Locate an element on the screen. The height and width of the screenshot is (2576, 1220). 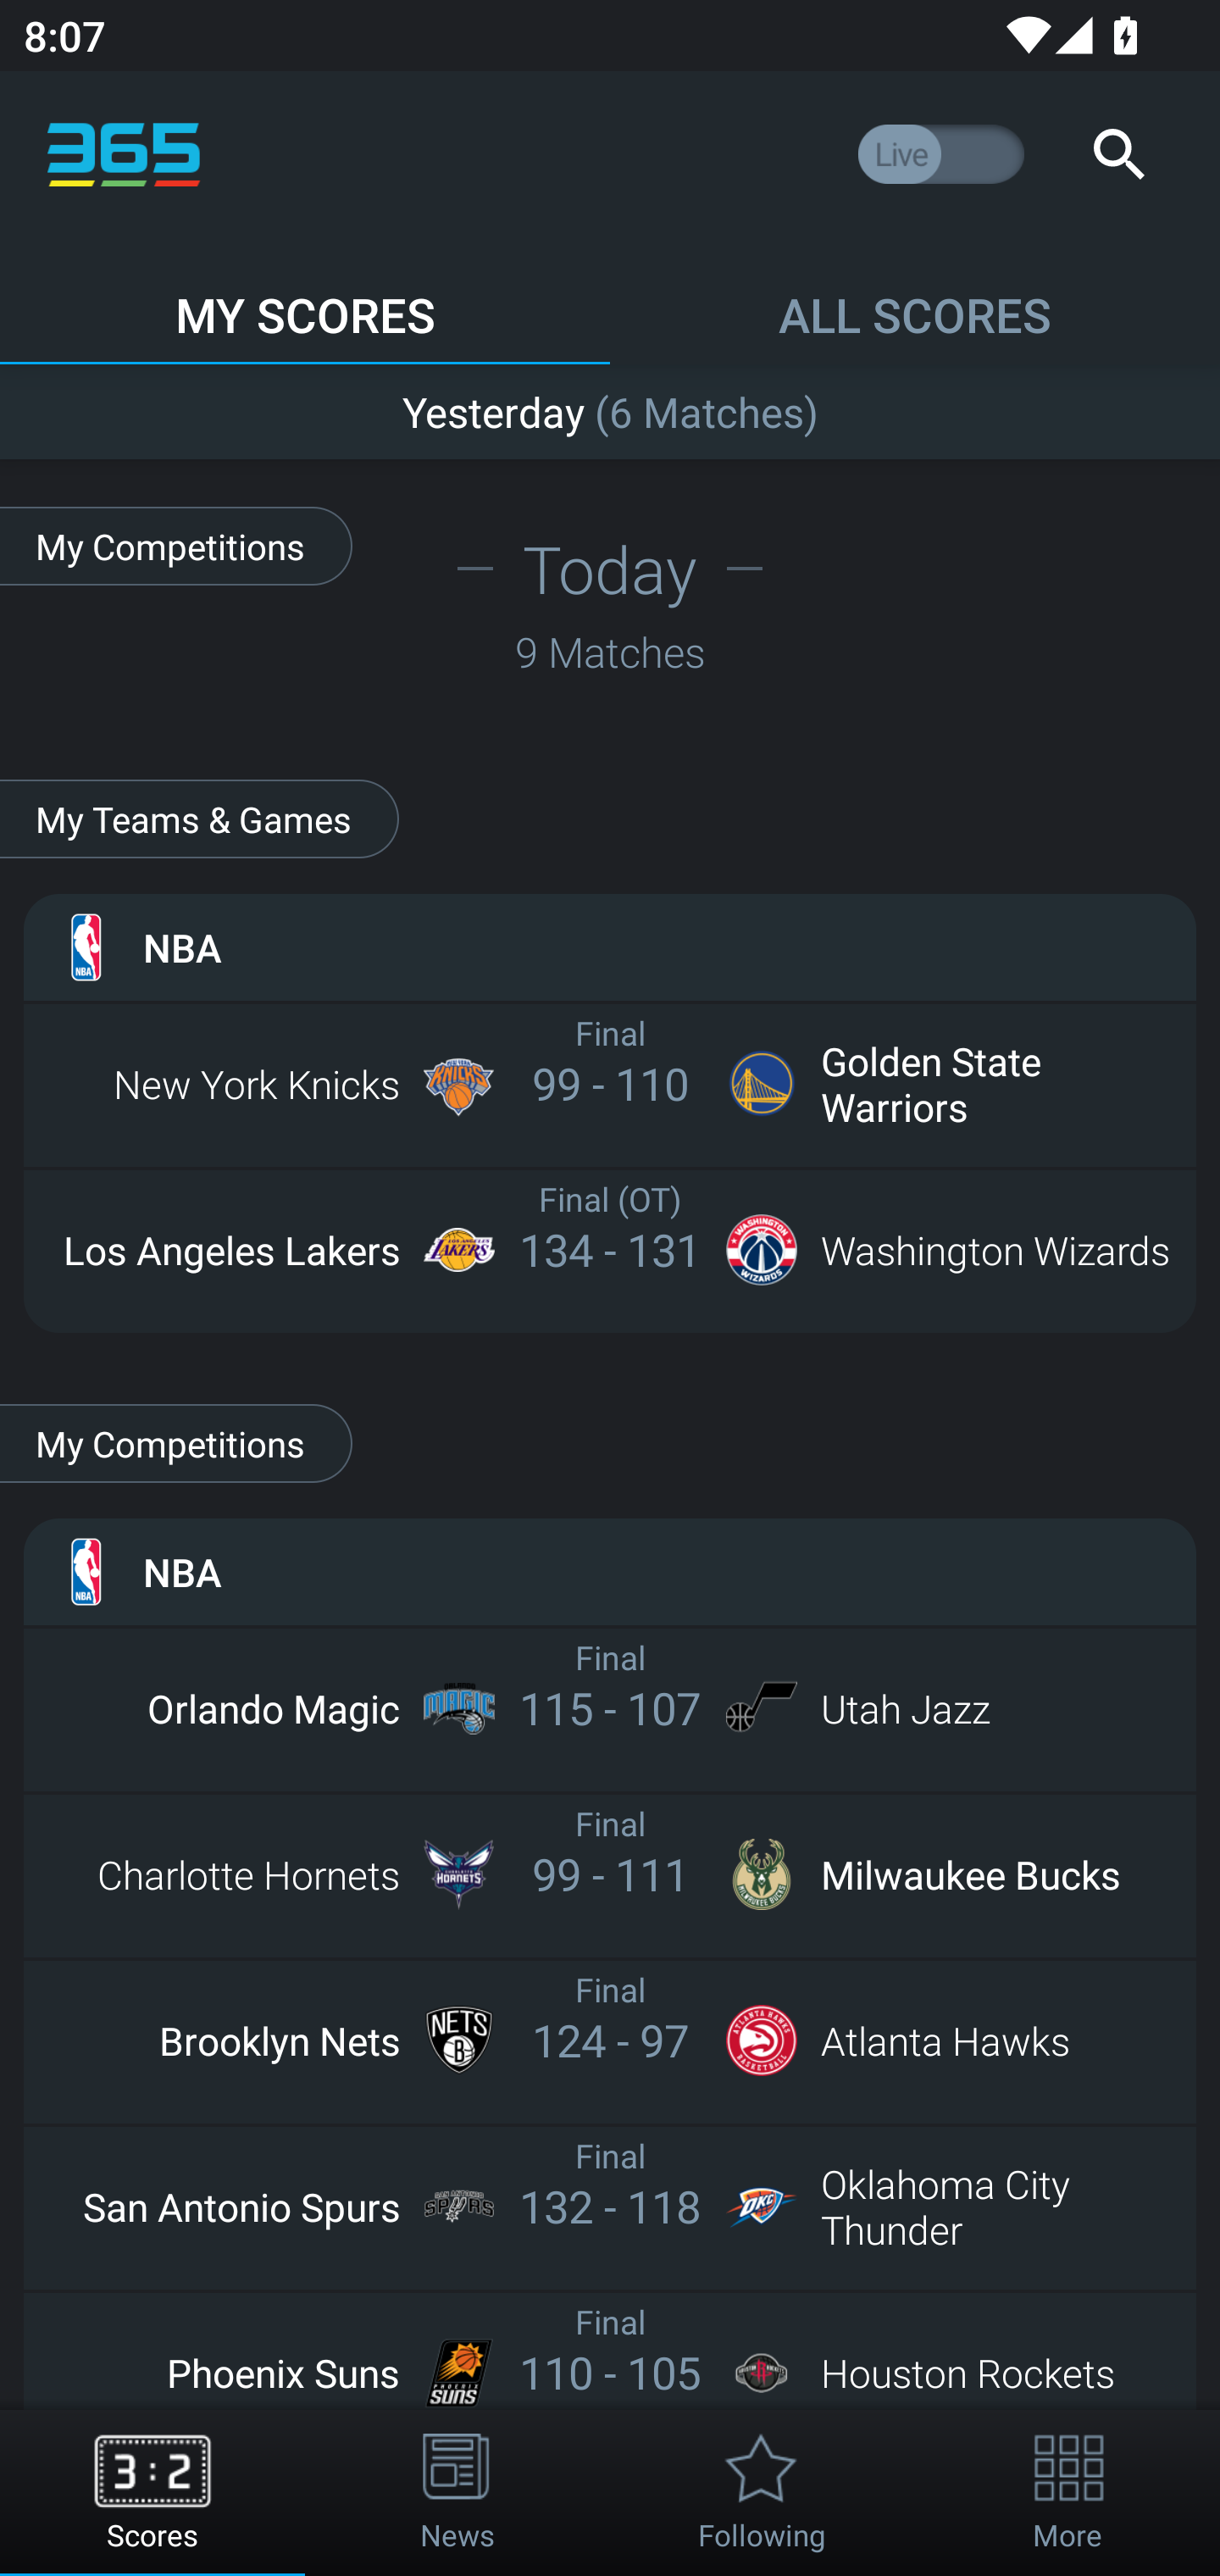
Brooklyn Nets Final 124 - 97 Atlanta Hawks is located at coordinates (610, 2040).